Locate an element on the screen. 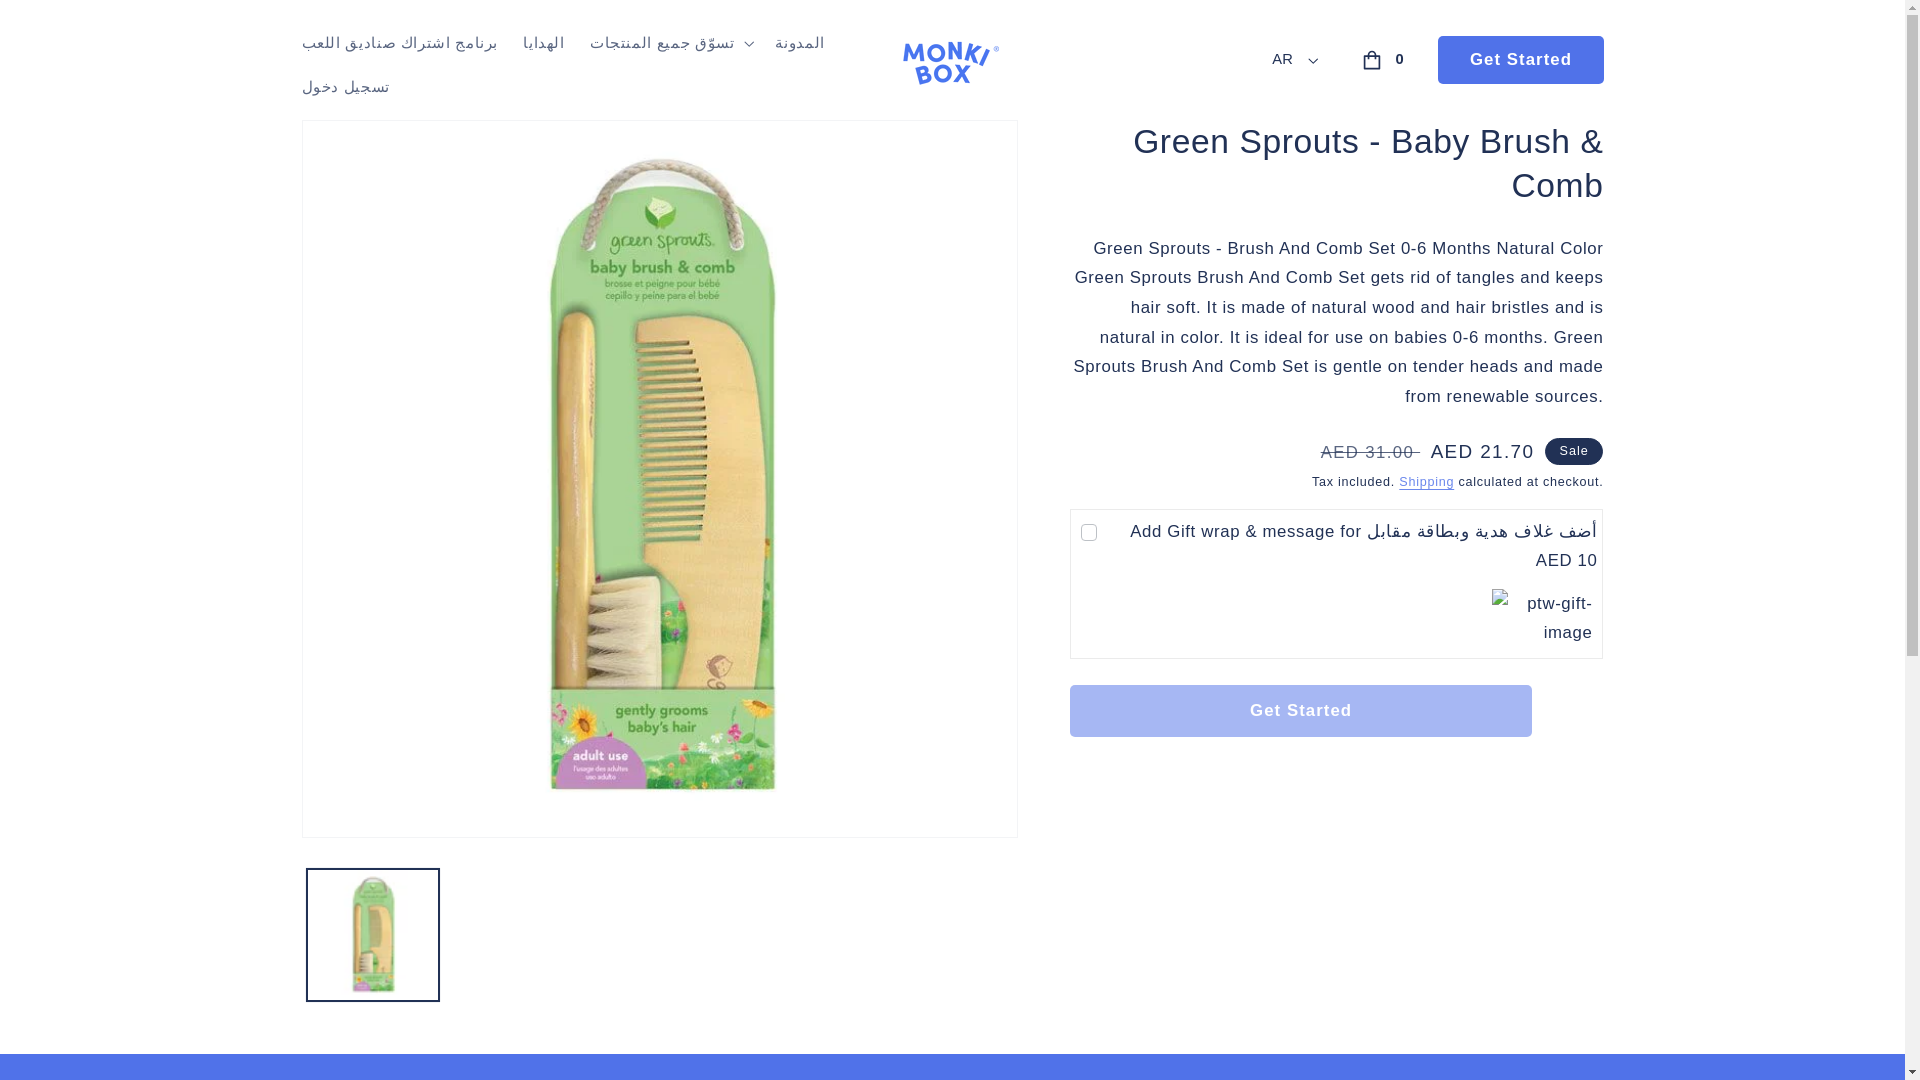  Get Started is located at coordinates (1088, 532).